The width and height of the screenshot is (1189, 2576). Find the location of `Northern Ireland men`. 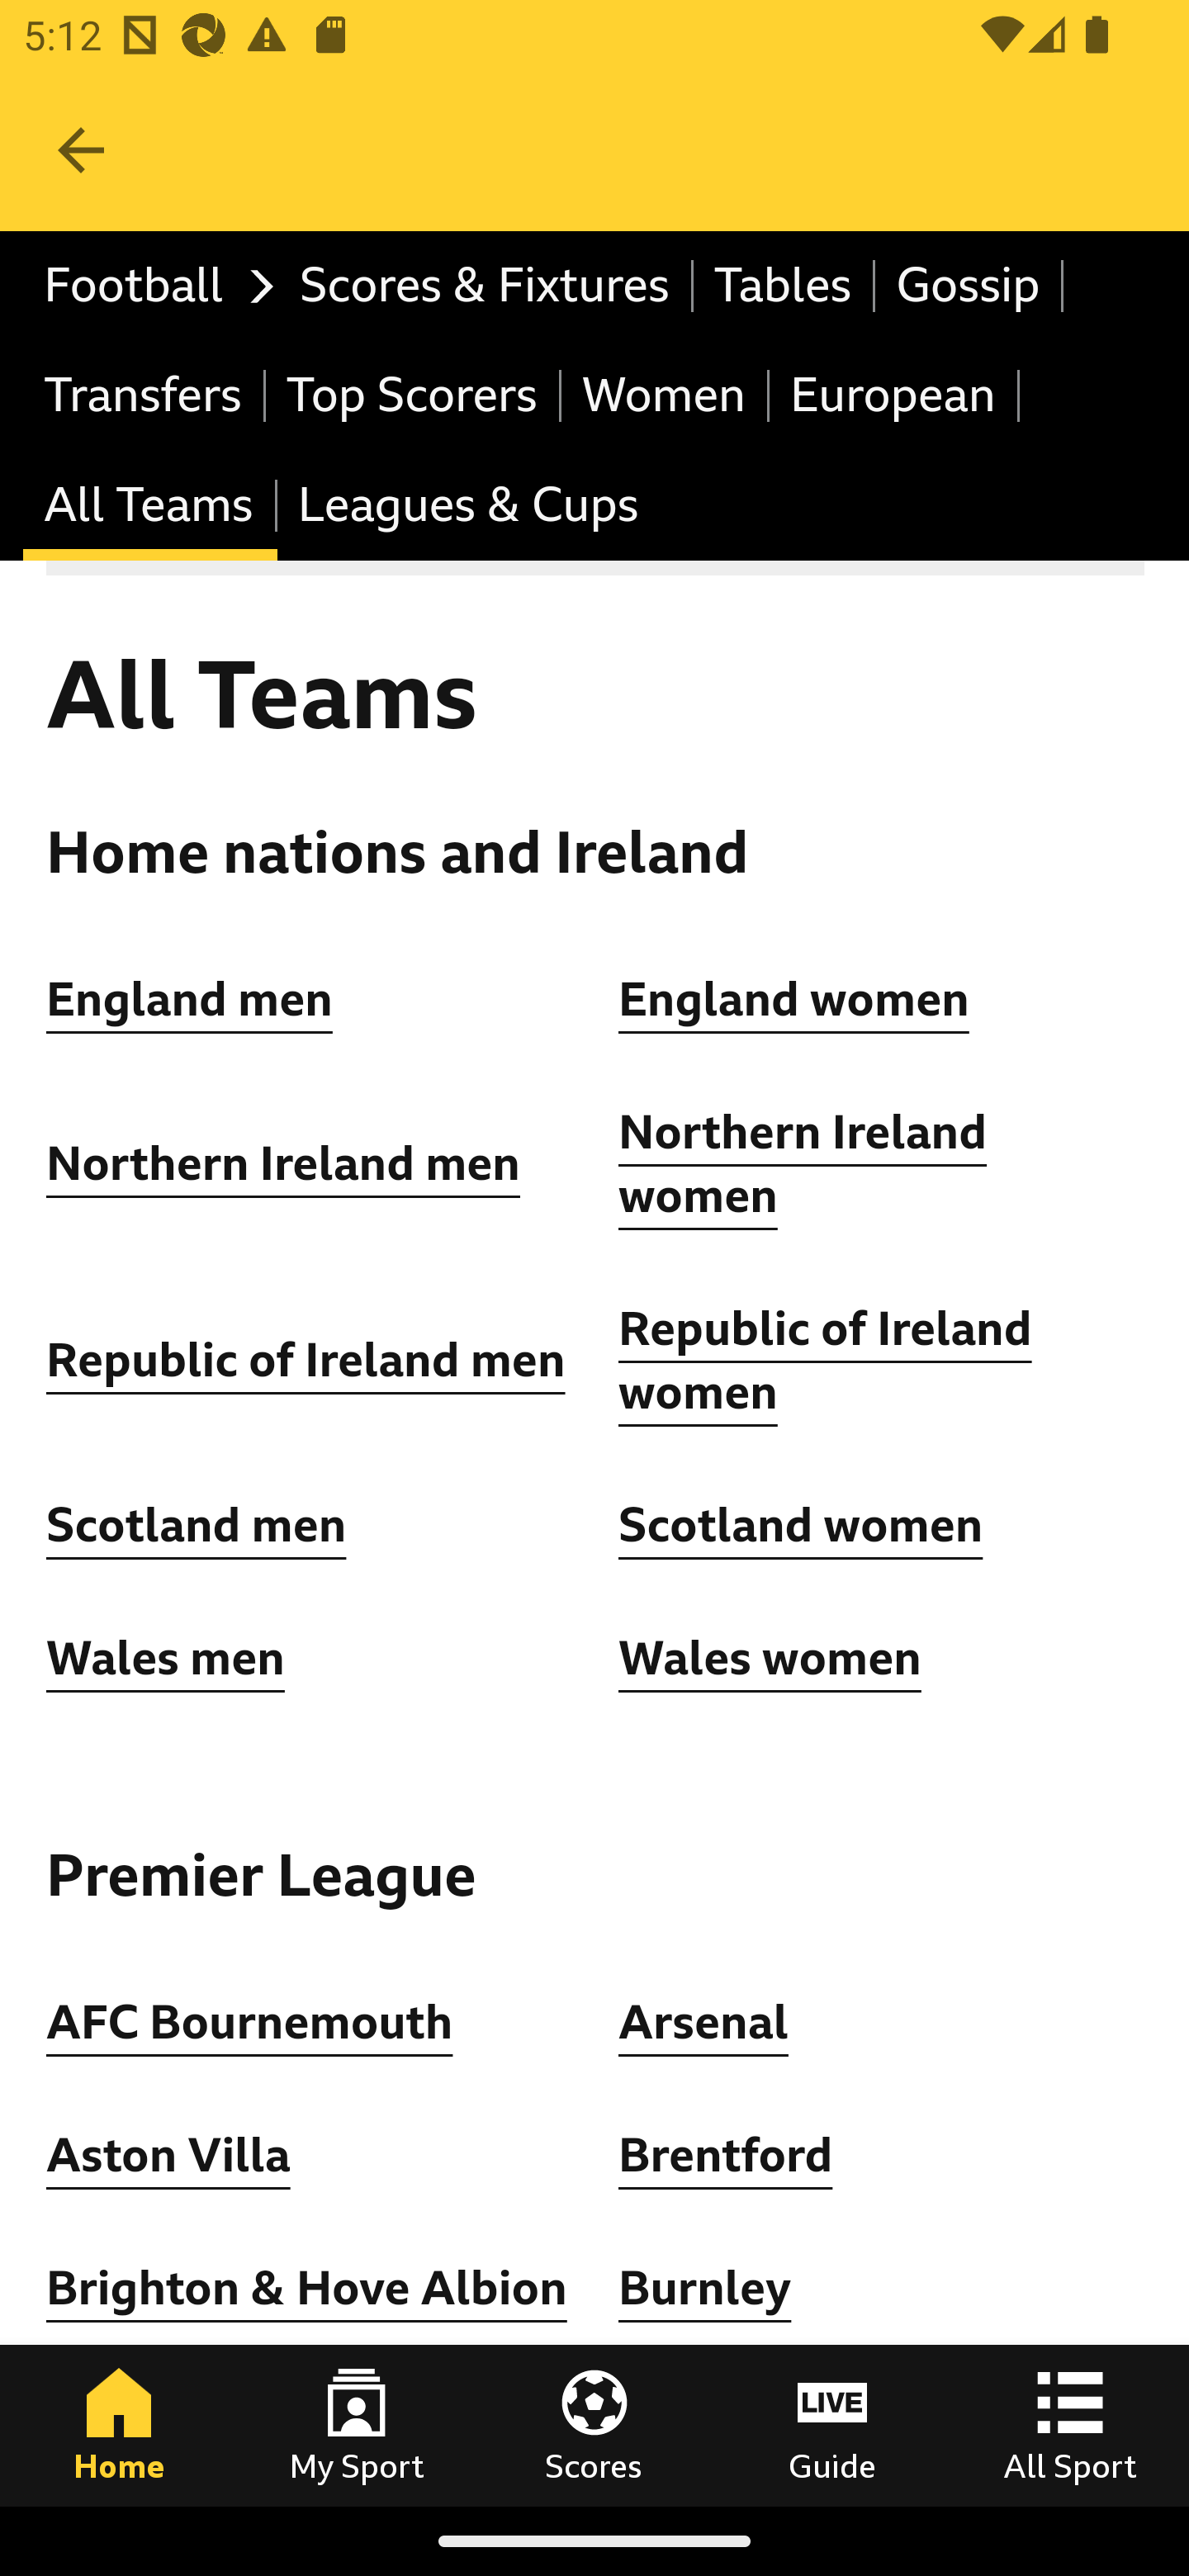

Northern Ireland men is located at coordinates (284, 1164).